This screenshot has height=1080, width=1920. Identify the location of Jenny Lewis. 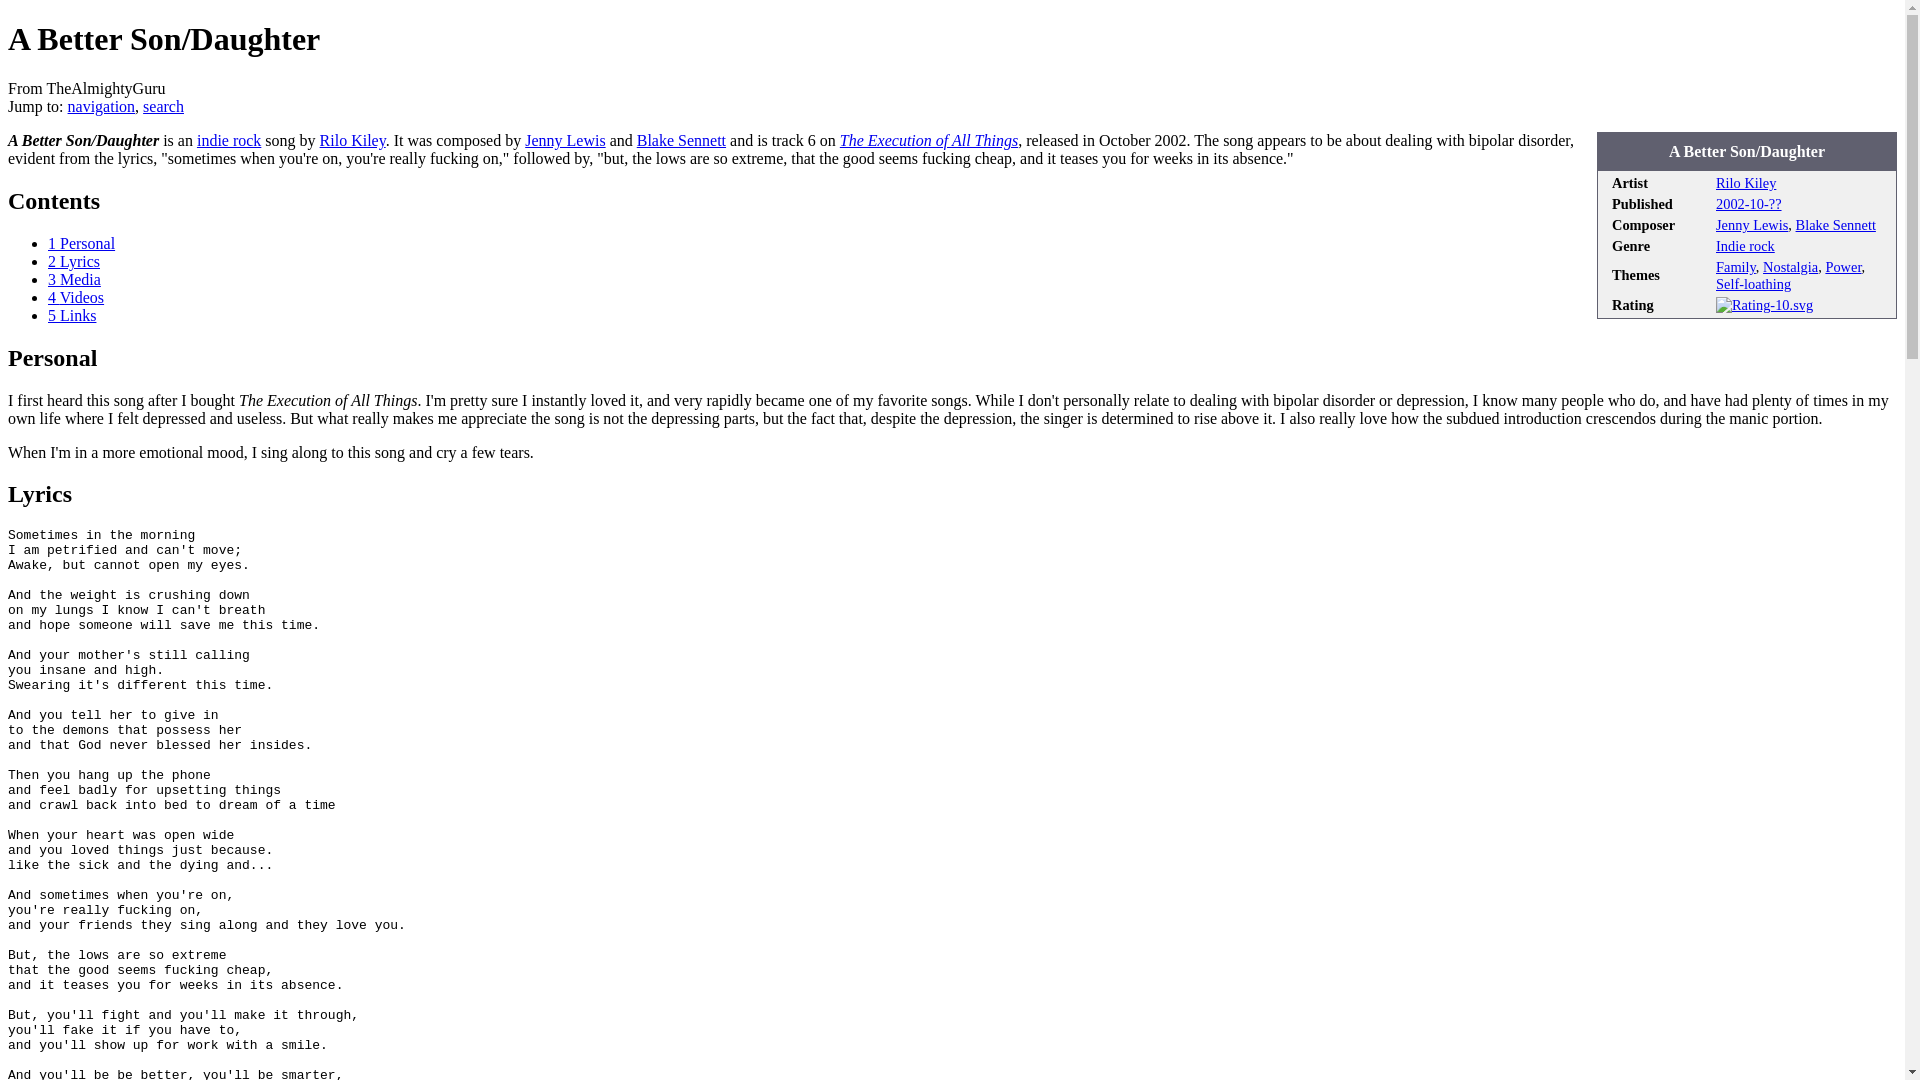
(564, 140).